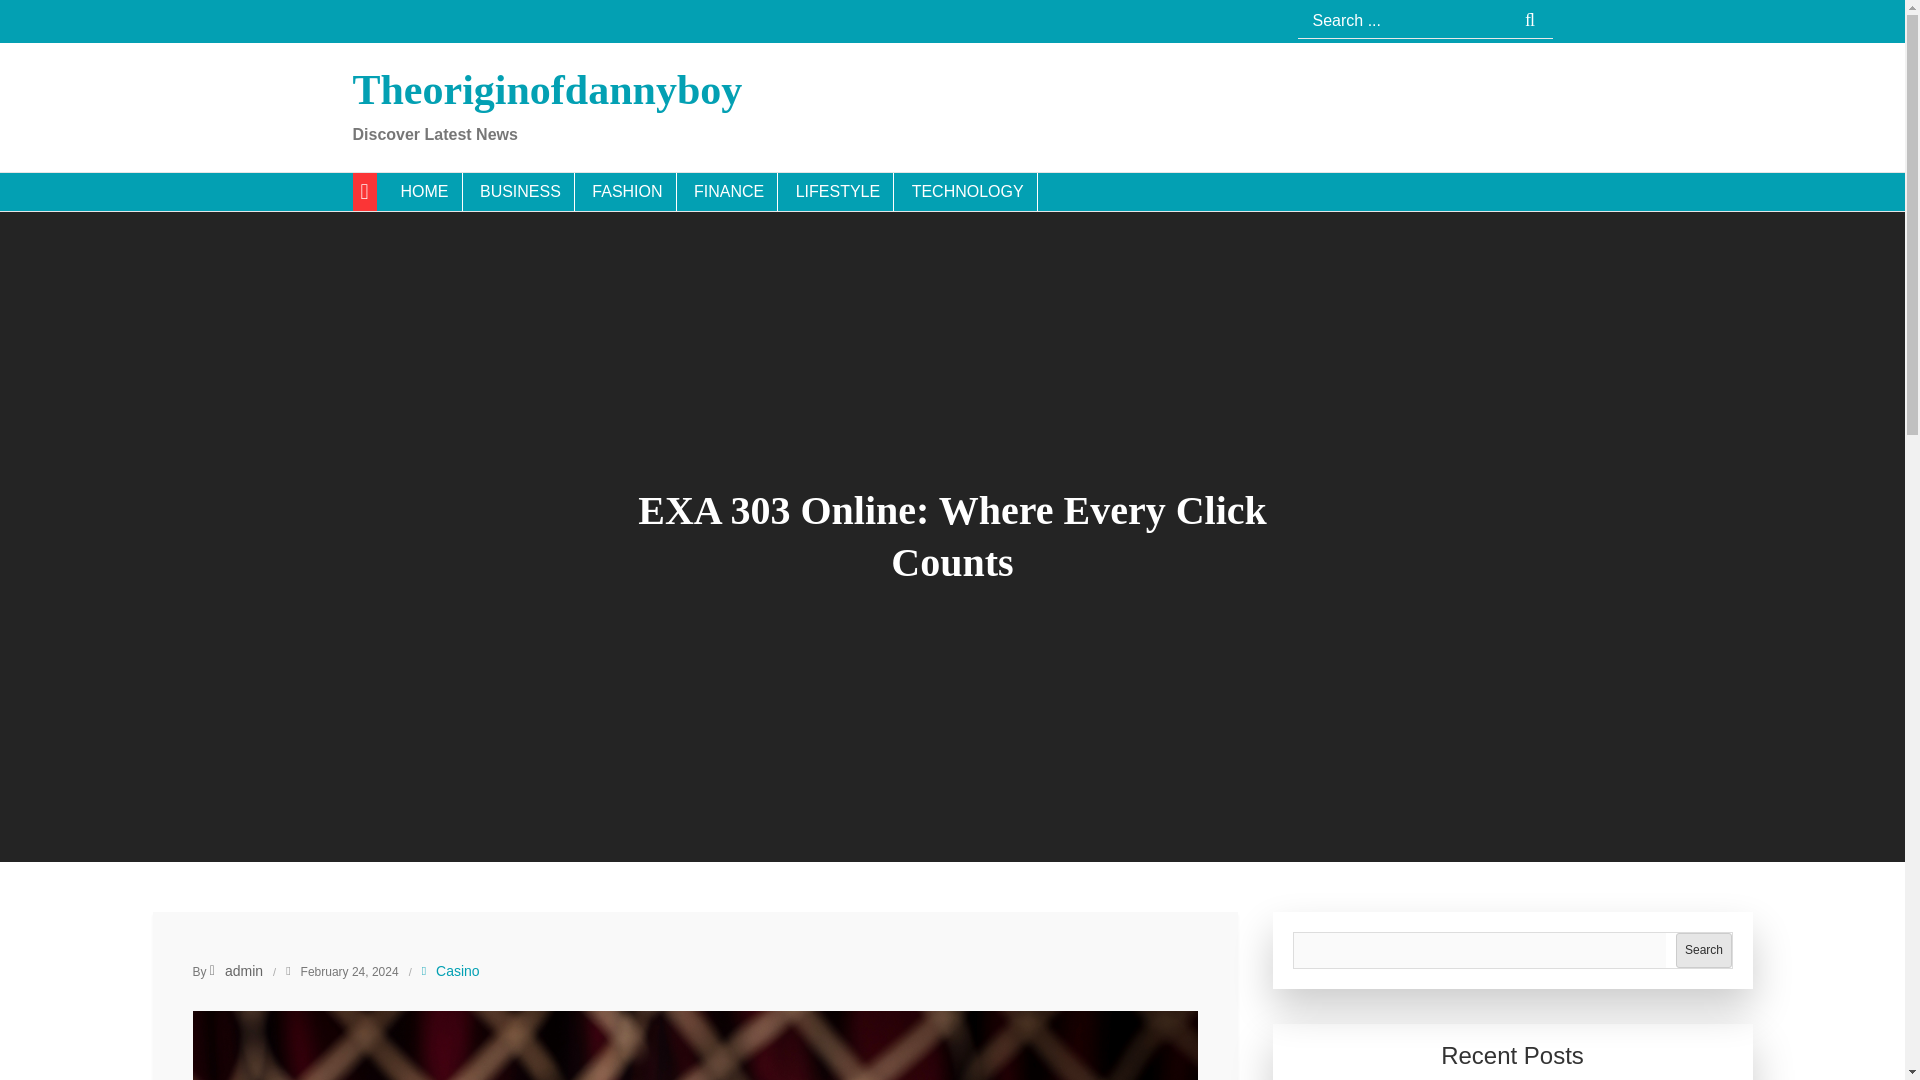  Describe the element at coordinates (520, 191) in the screenshot. I see `BUSINESS` at that location.